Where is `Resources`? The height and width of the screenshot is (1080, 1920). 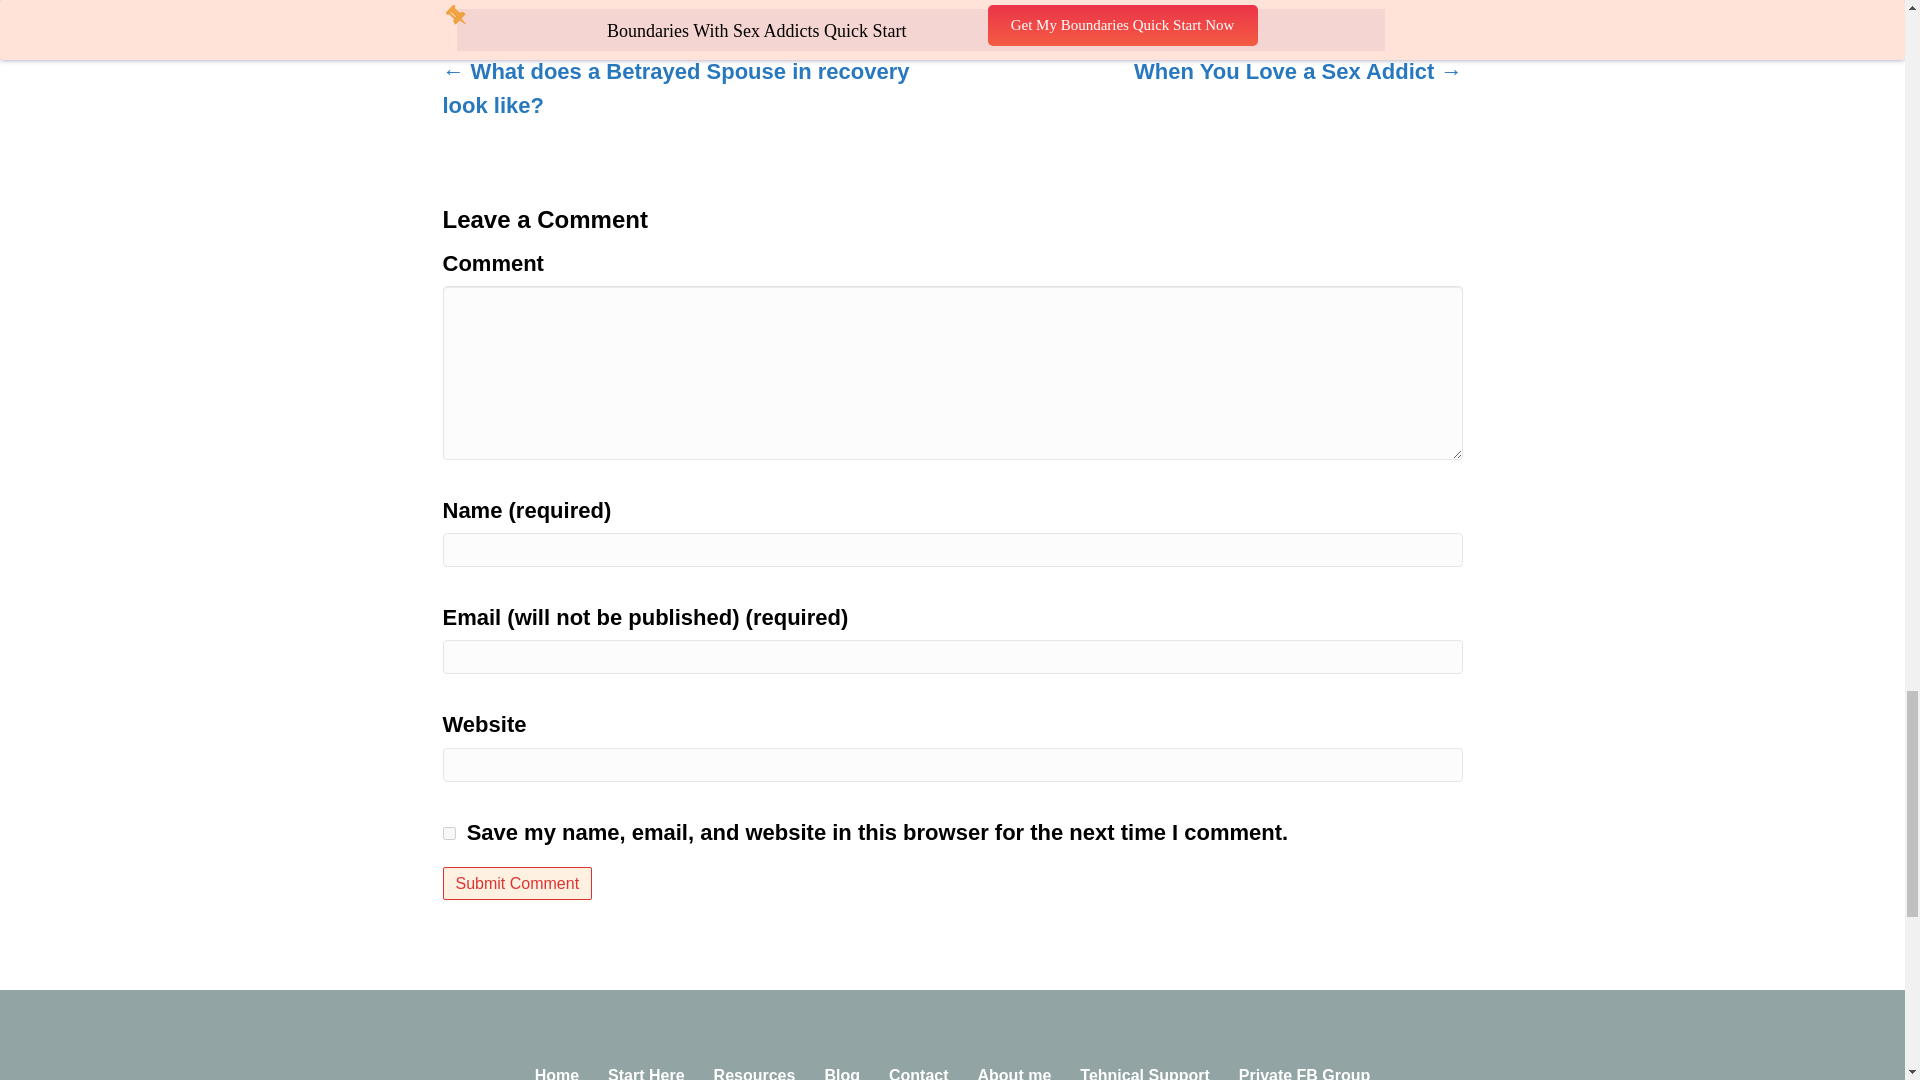 Resources is located at coordinates (755, 1064).